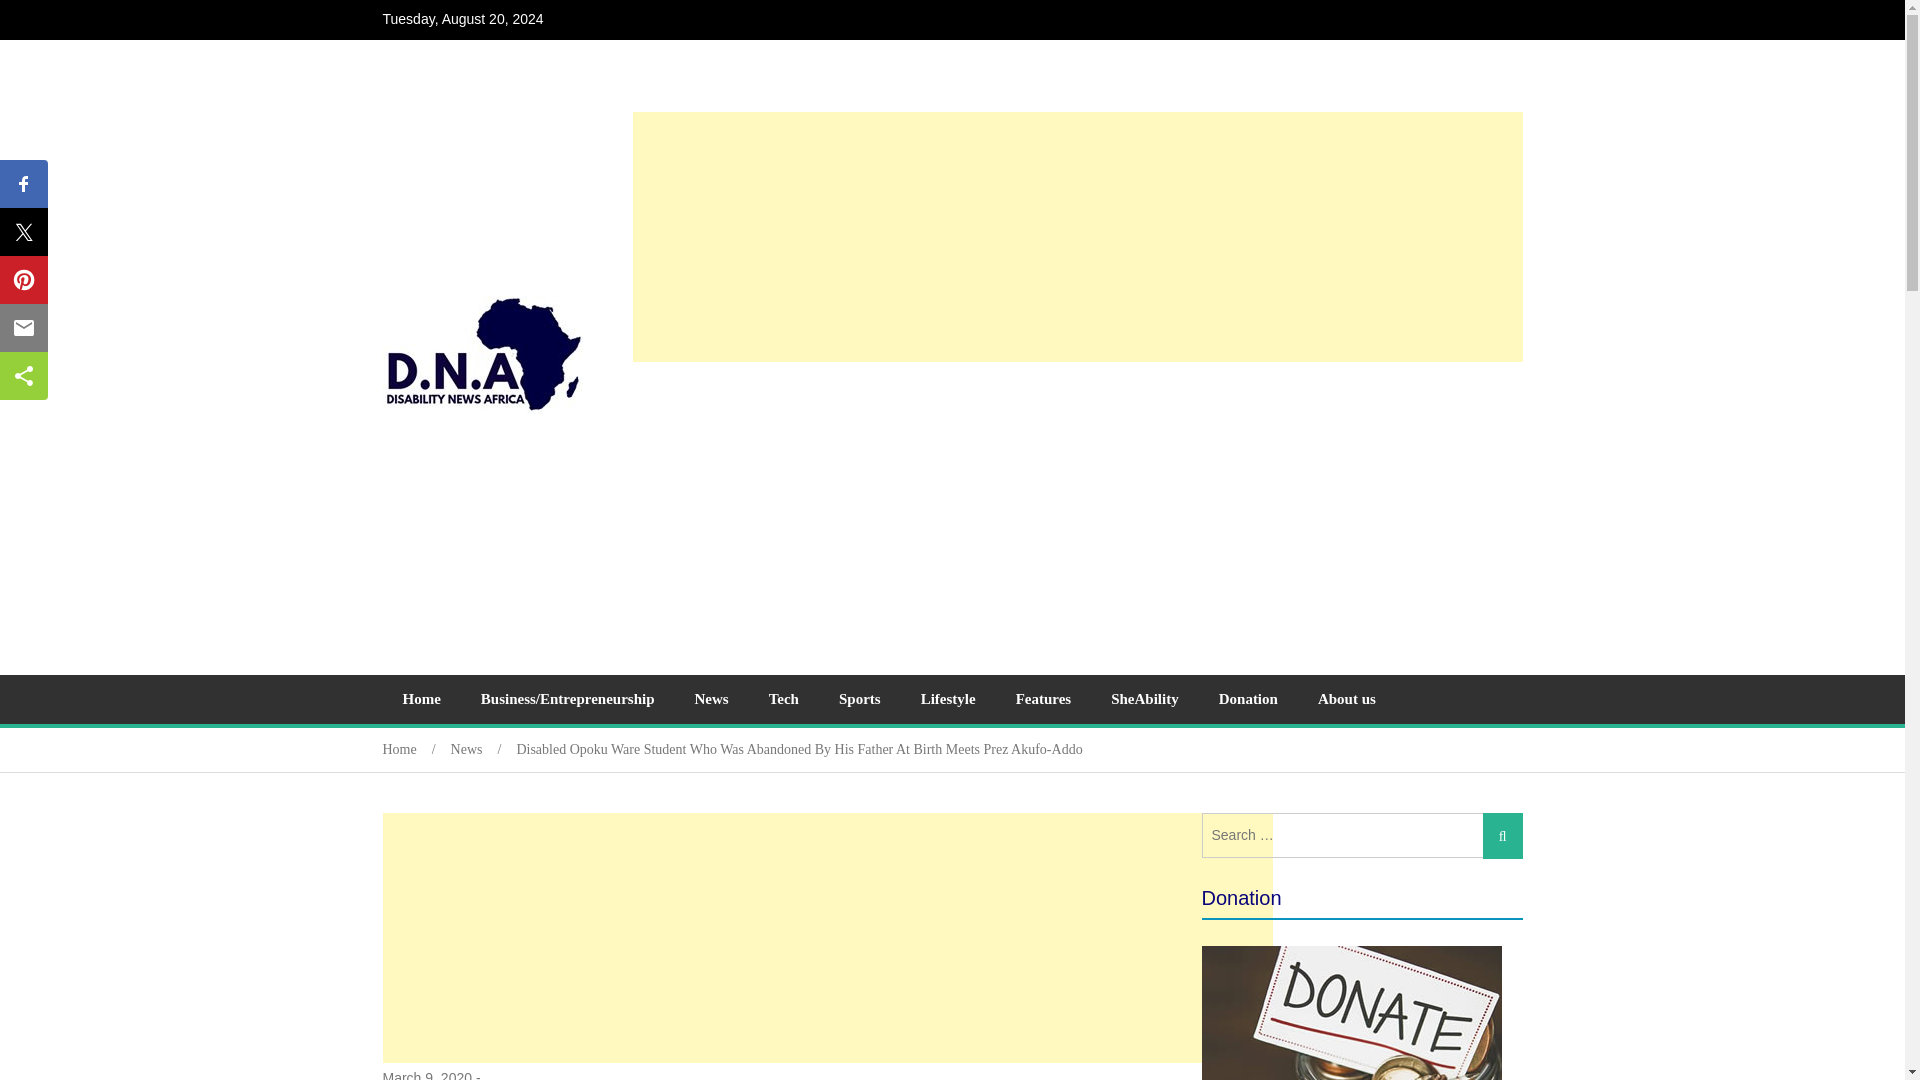 This screenshot has height=1080, width=1920. I want to click on Advertisement, so click(826, 938).